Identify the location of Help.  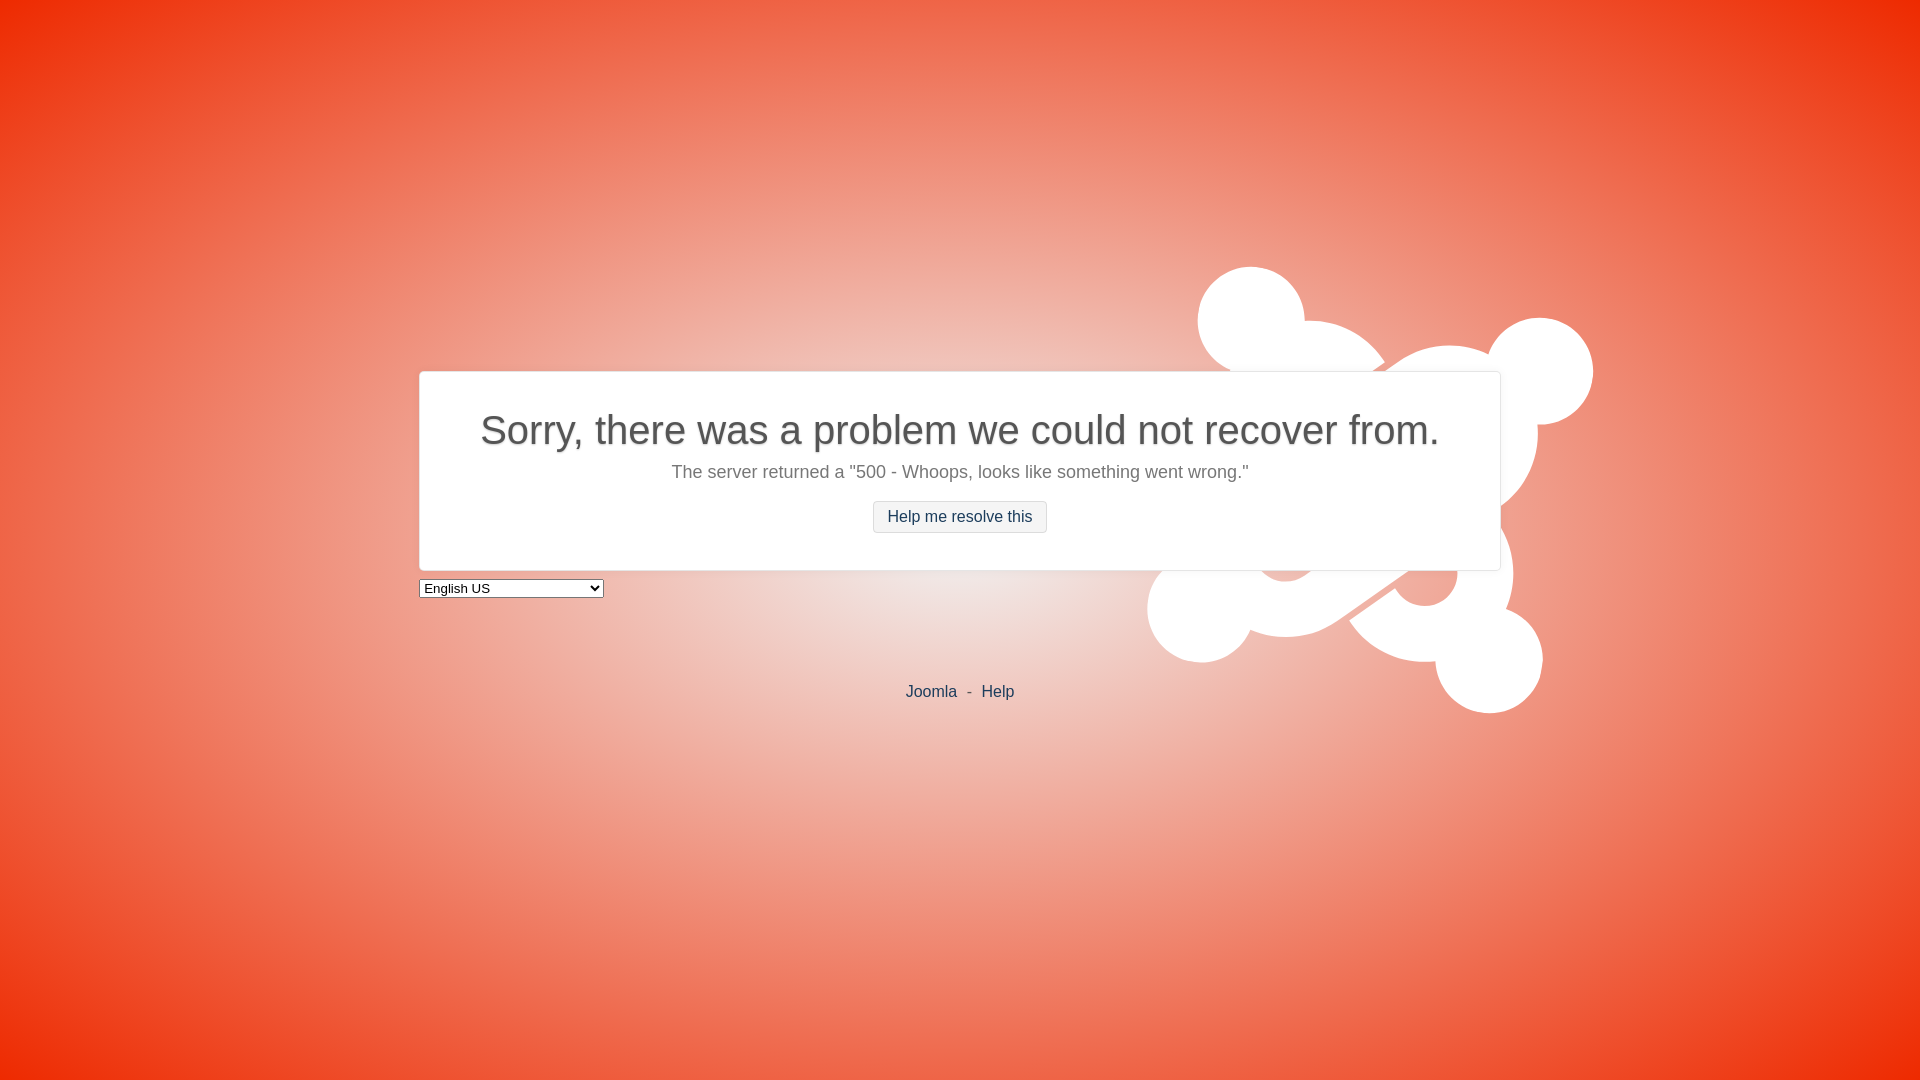
(997, 690).